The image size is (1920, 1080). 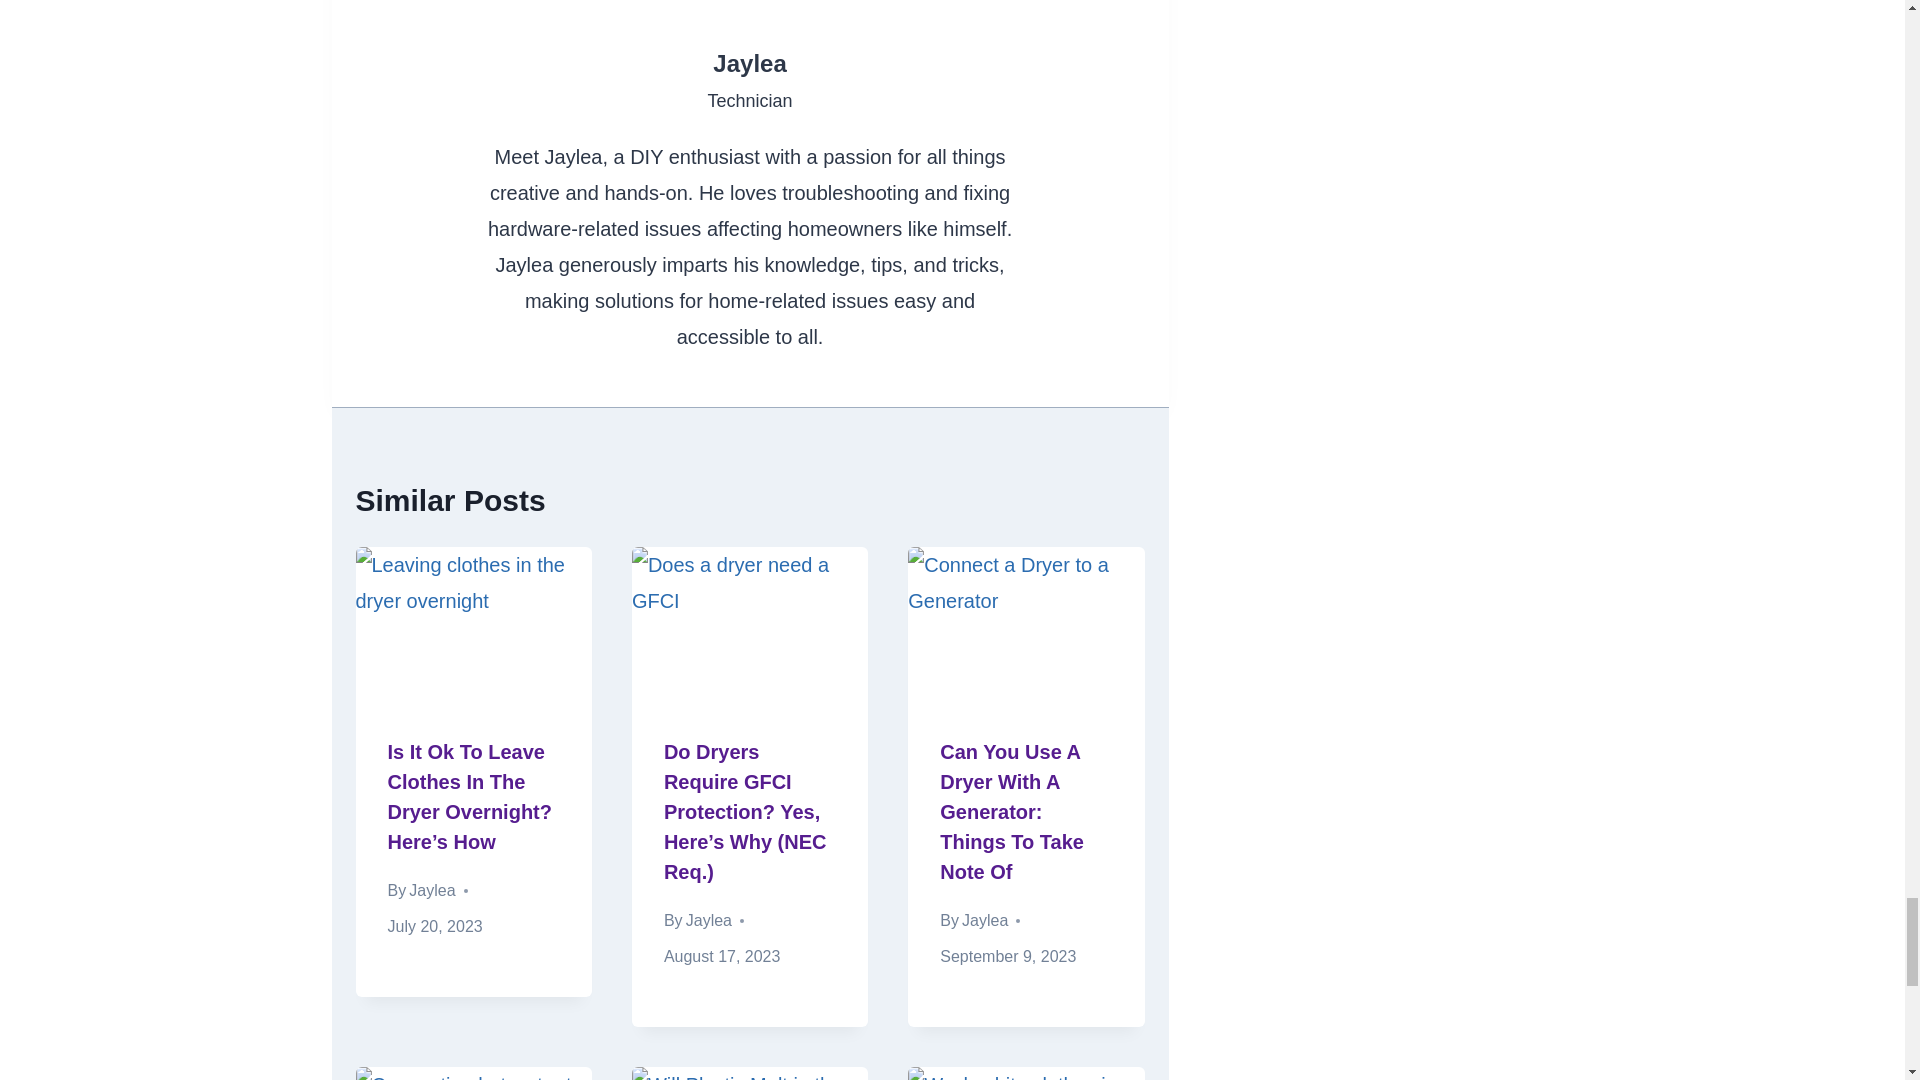 What do you see at coordinates (748, 62) in the screenshot?
I see `Jaylea` at bounding box center [748, 62].